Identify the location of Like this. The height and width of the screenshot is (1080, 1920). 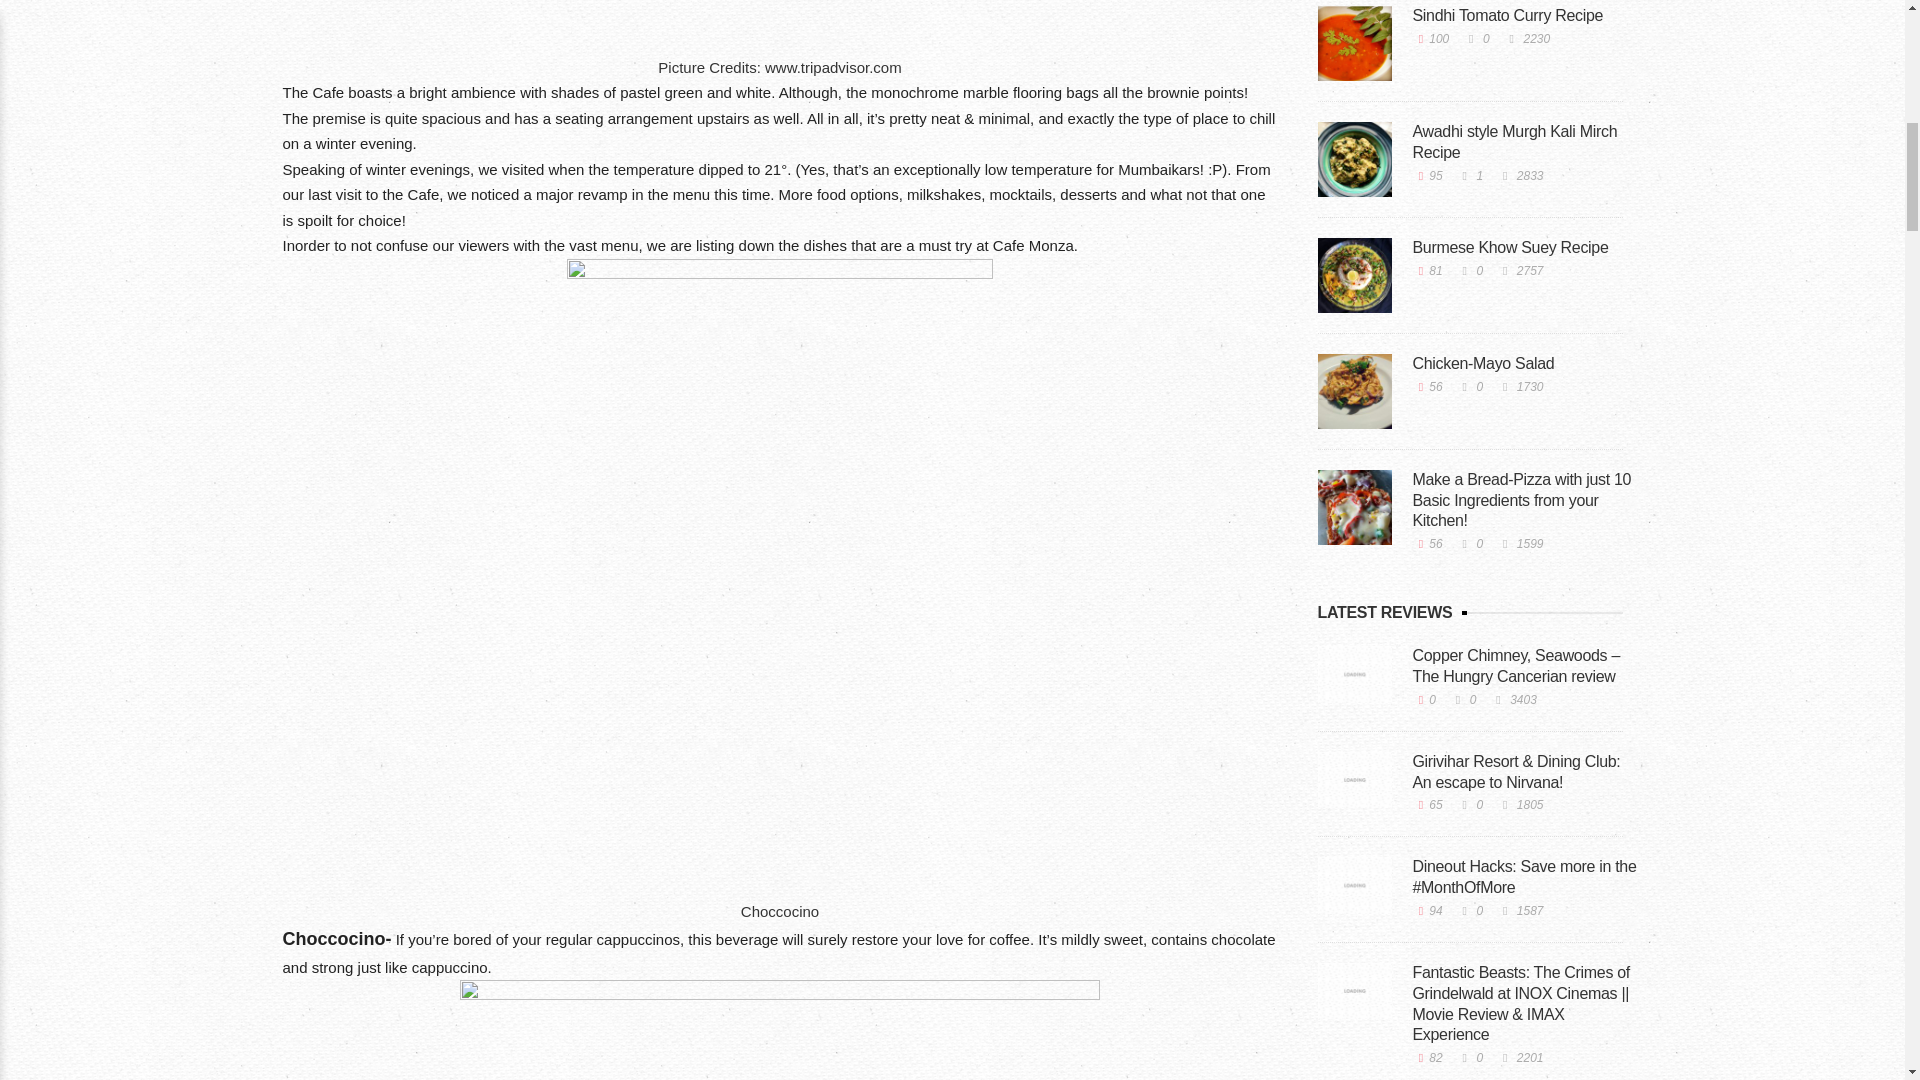
(1426, 270).